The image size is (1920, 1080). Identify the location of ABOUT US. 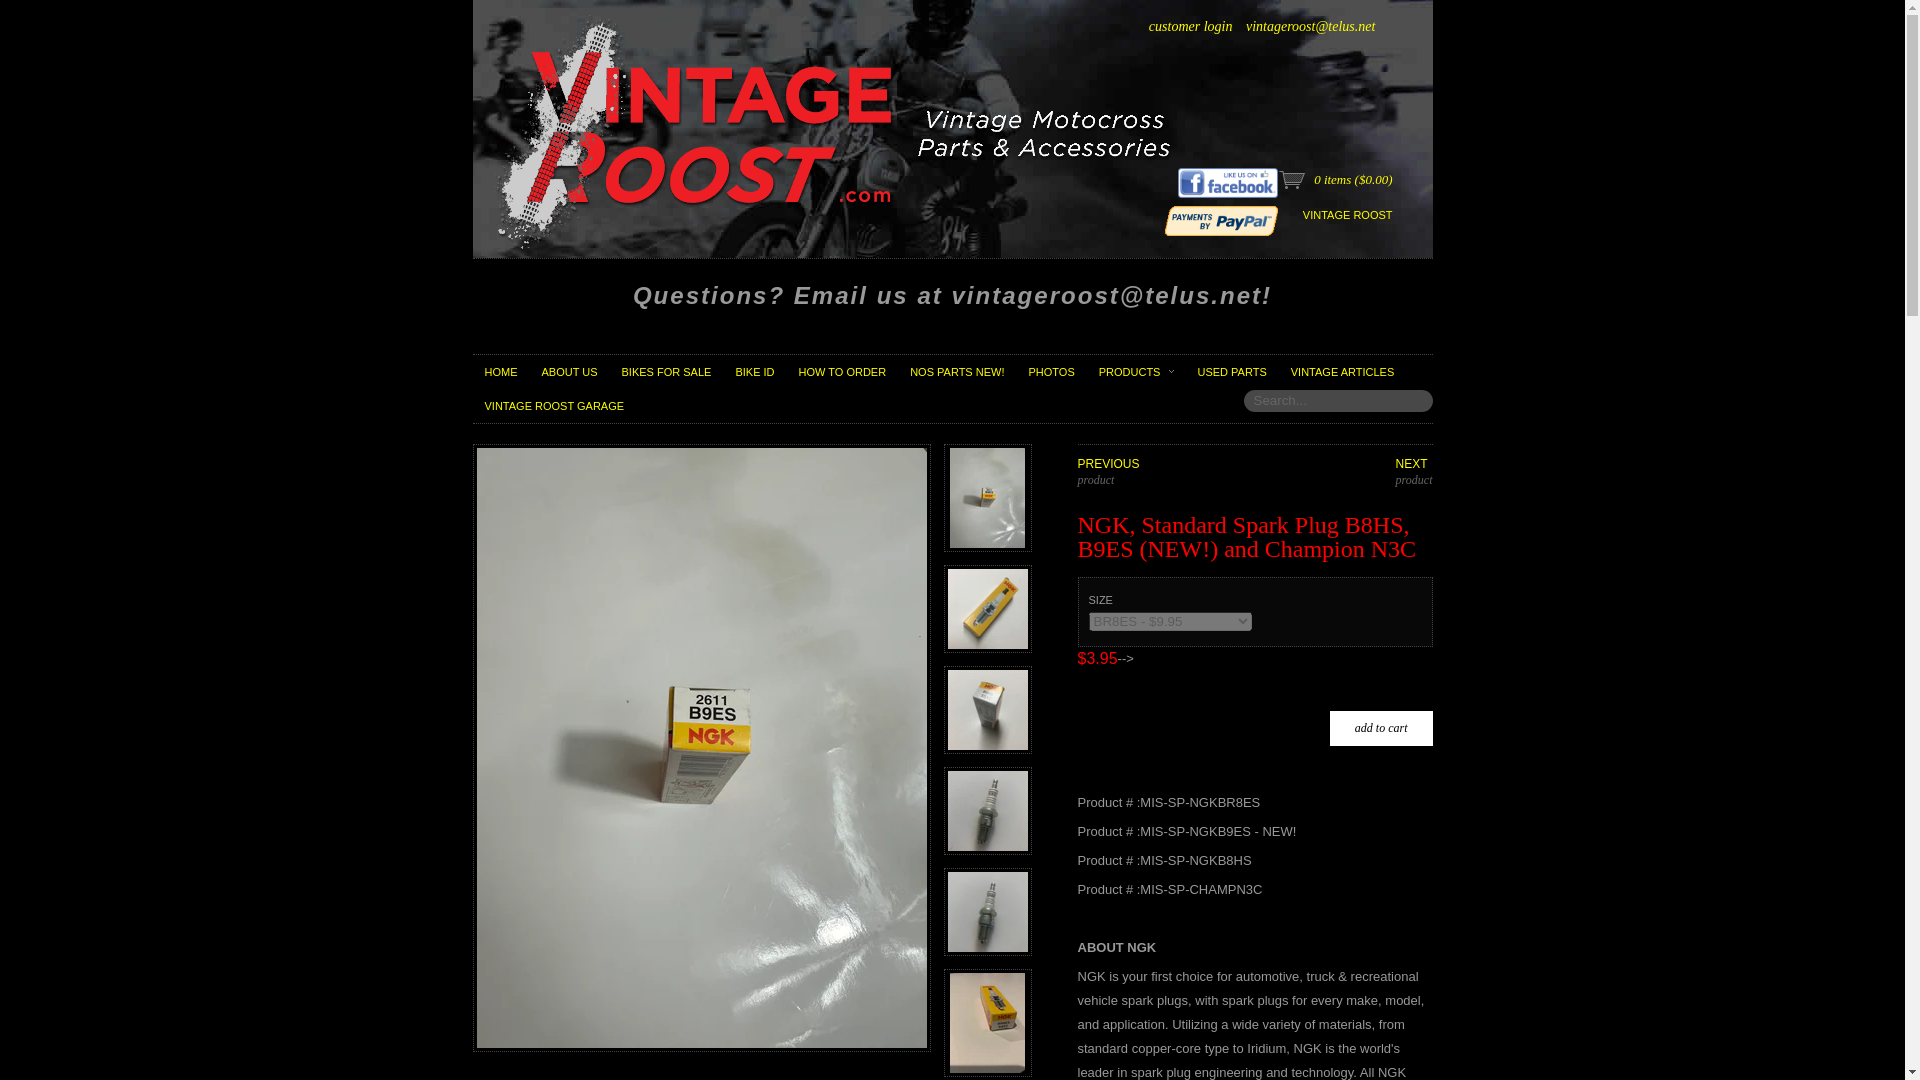
(570, 372).